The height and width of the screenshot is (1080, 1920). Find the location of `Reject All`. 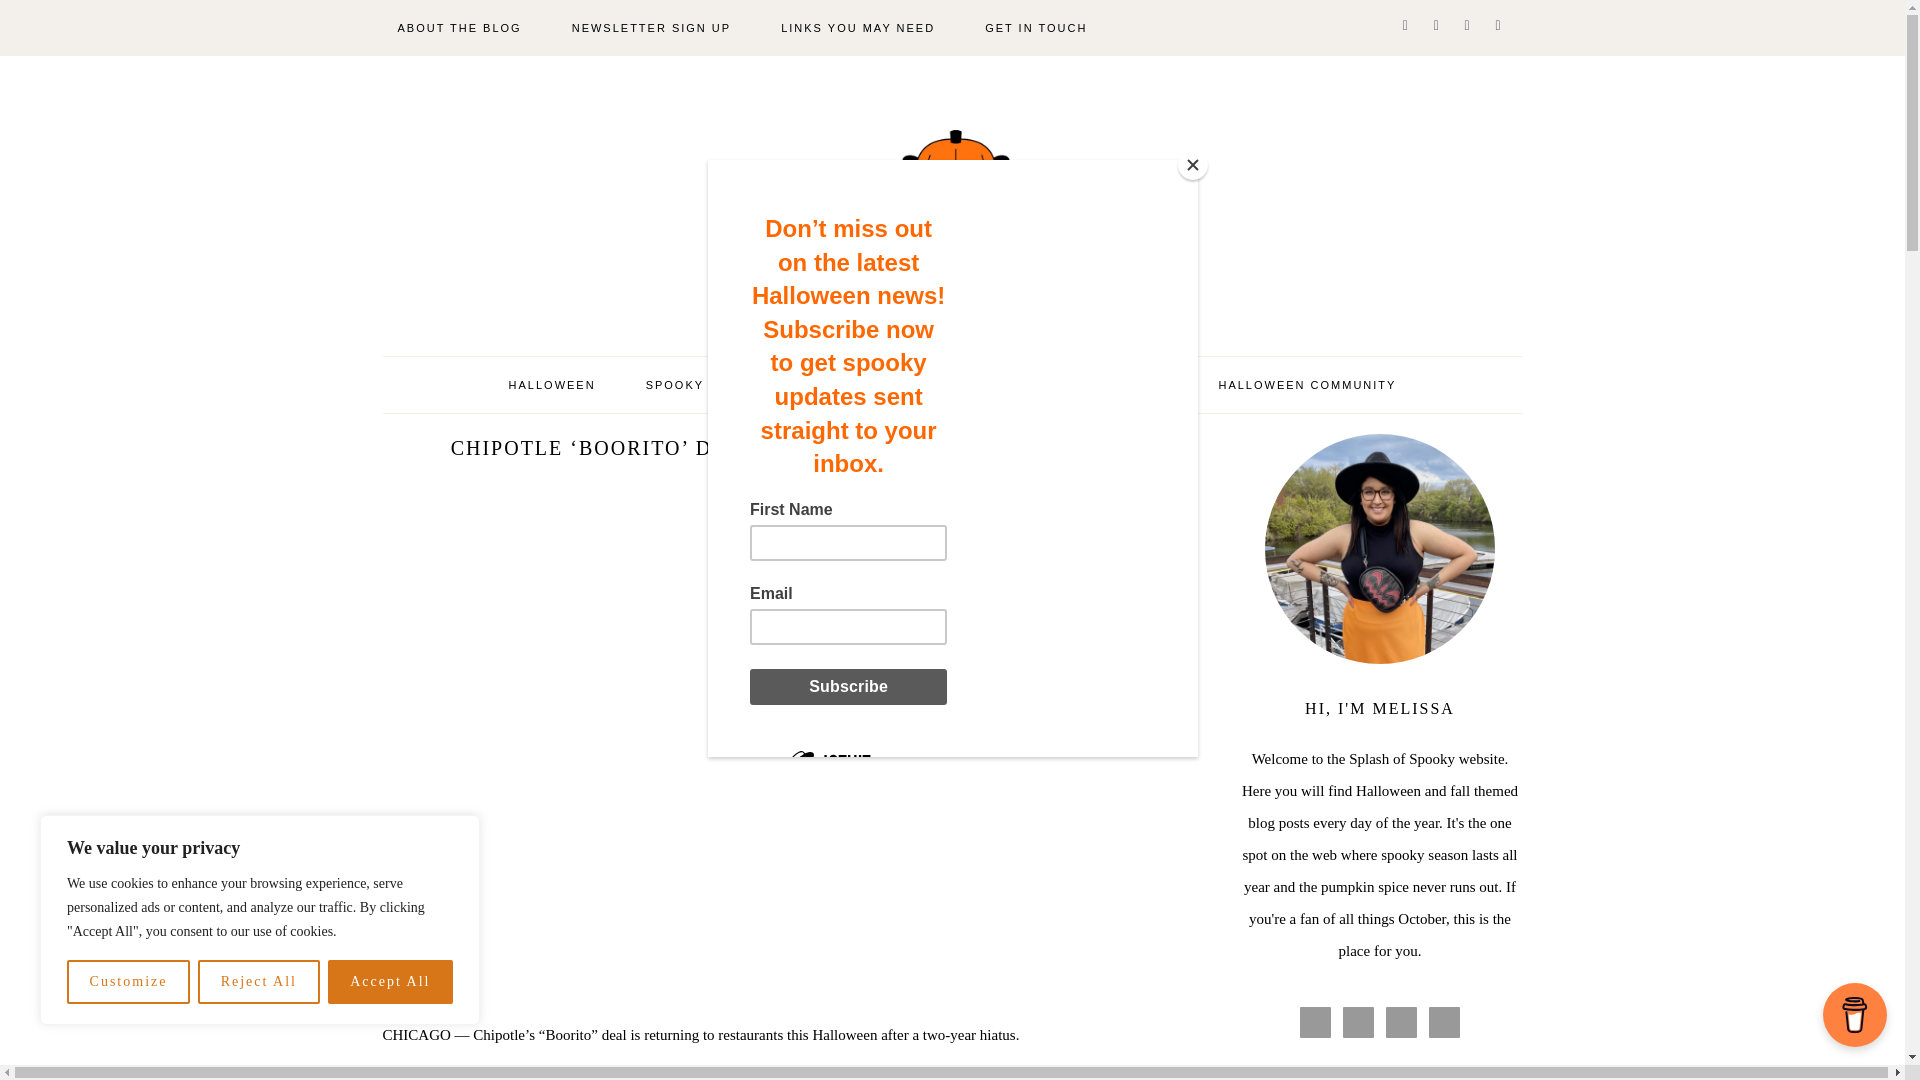

Reject All is located at coordinates (258, 982).